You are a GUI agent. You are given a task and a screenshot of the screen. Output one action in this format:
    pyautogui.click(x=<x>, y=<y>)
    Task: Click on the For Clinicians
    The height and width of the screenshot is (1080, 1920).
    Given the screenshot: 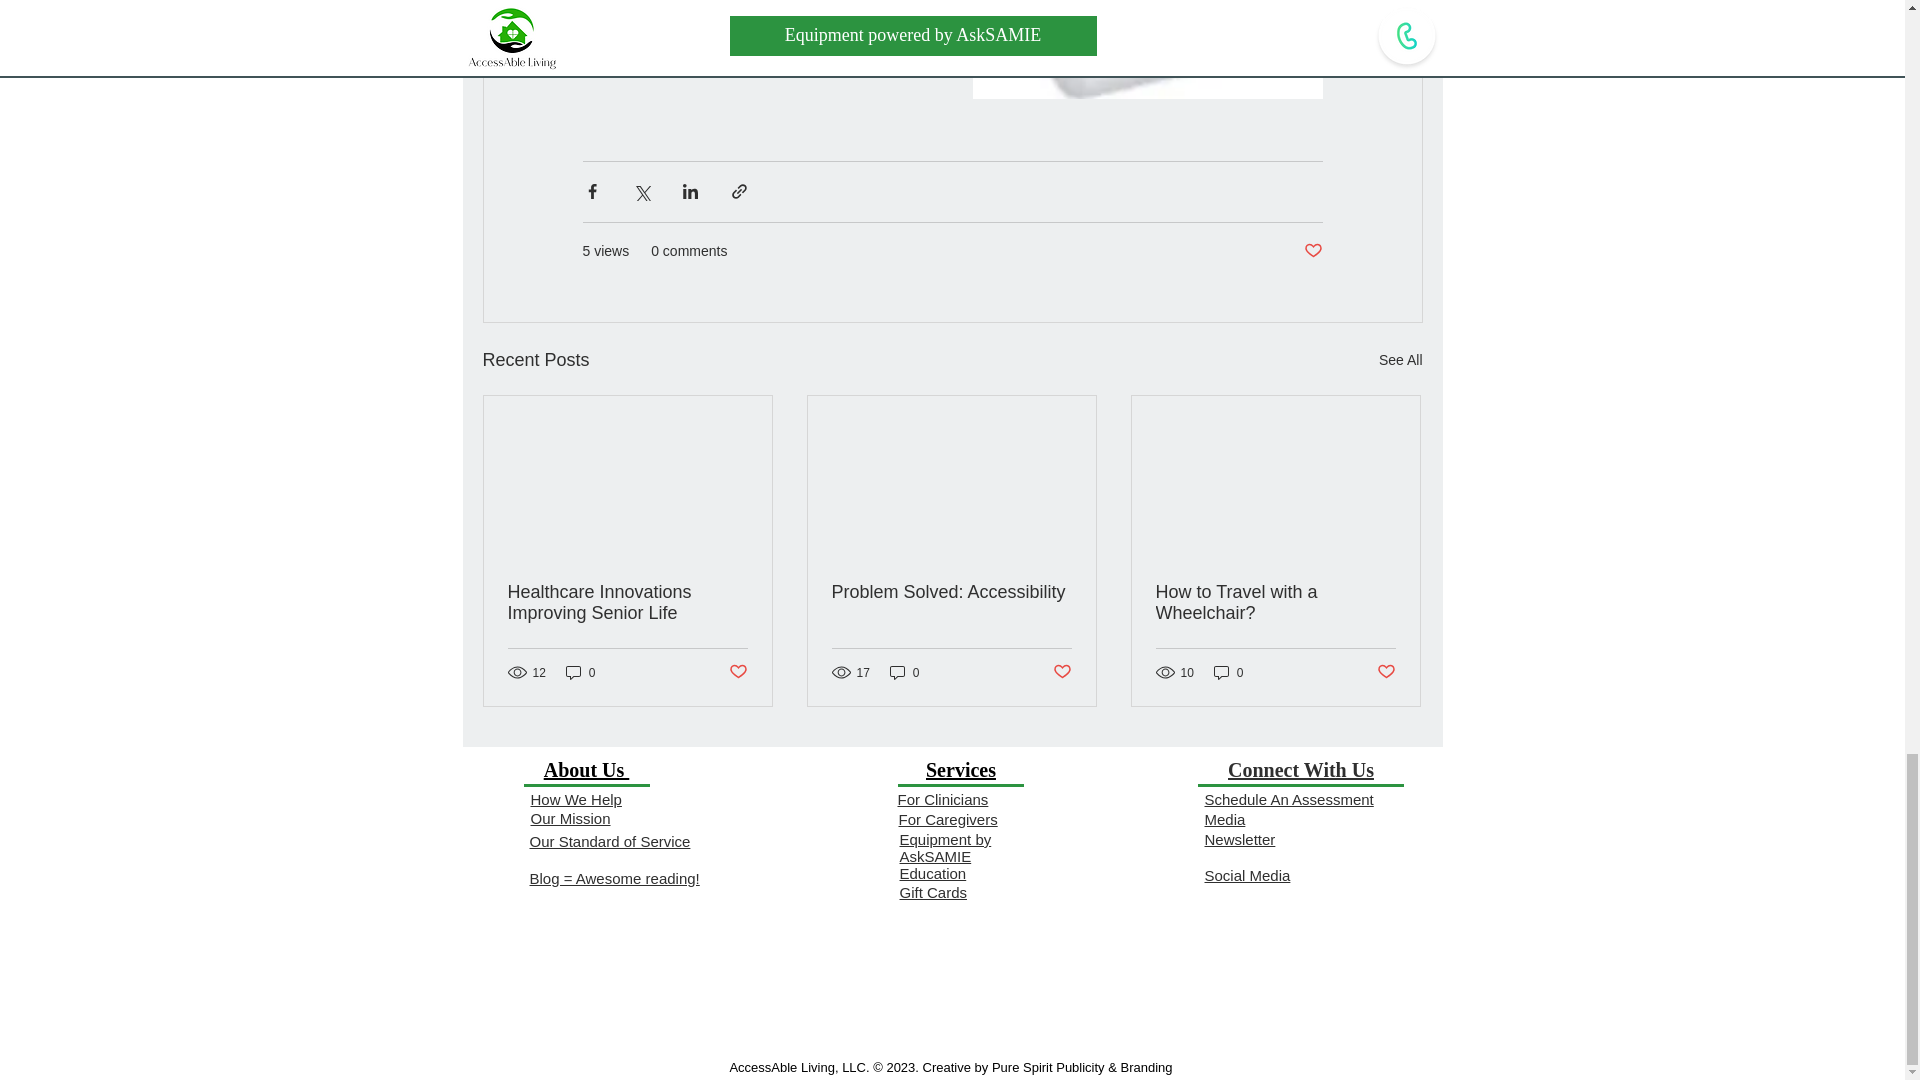 What is the action you would take?
    pyautogui.click(x=943, y=798)
    